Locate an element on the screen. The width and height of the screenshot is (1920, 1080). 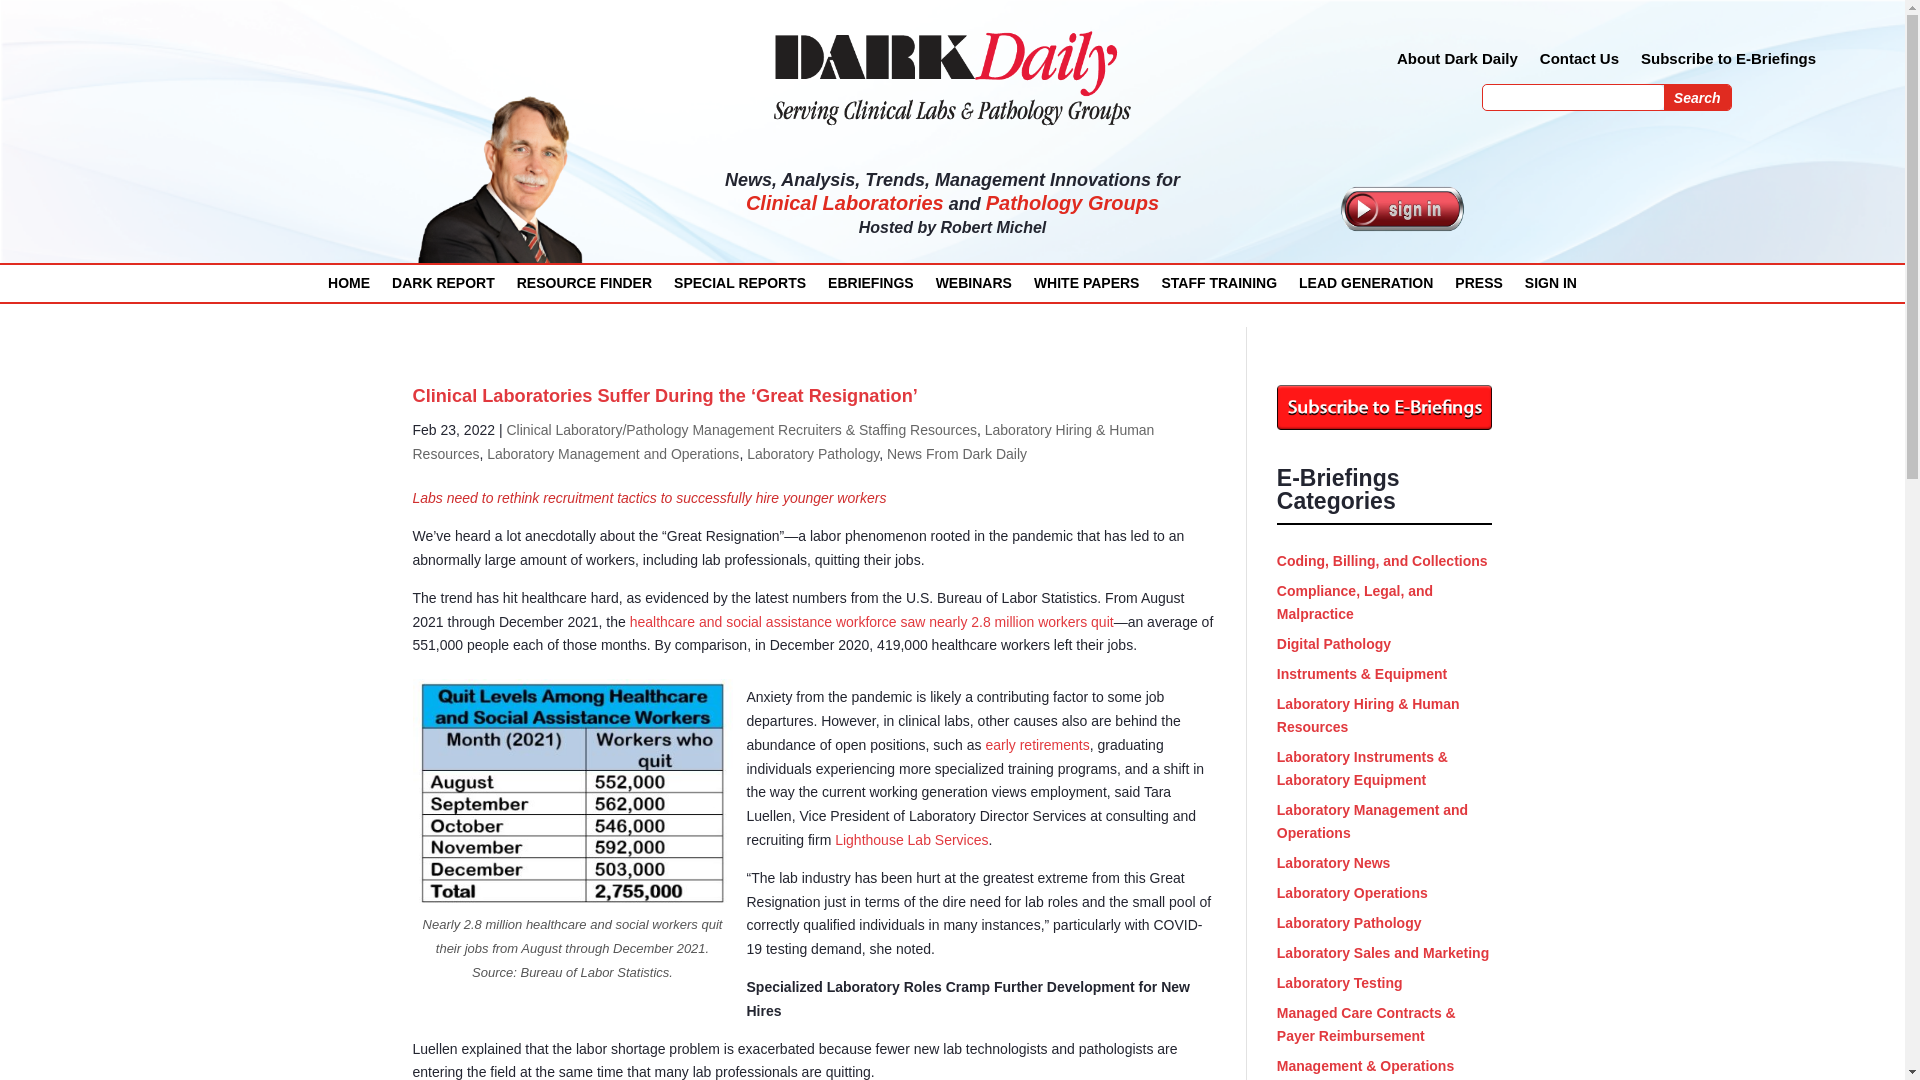
STAFF TRAINING is located at coordinates (1218, 288).